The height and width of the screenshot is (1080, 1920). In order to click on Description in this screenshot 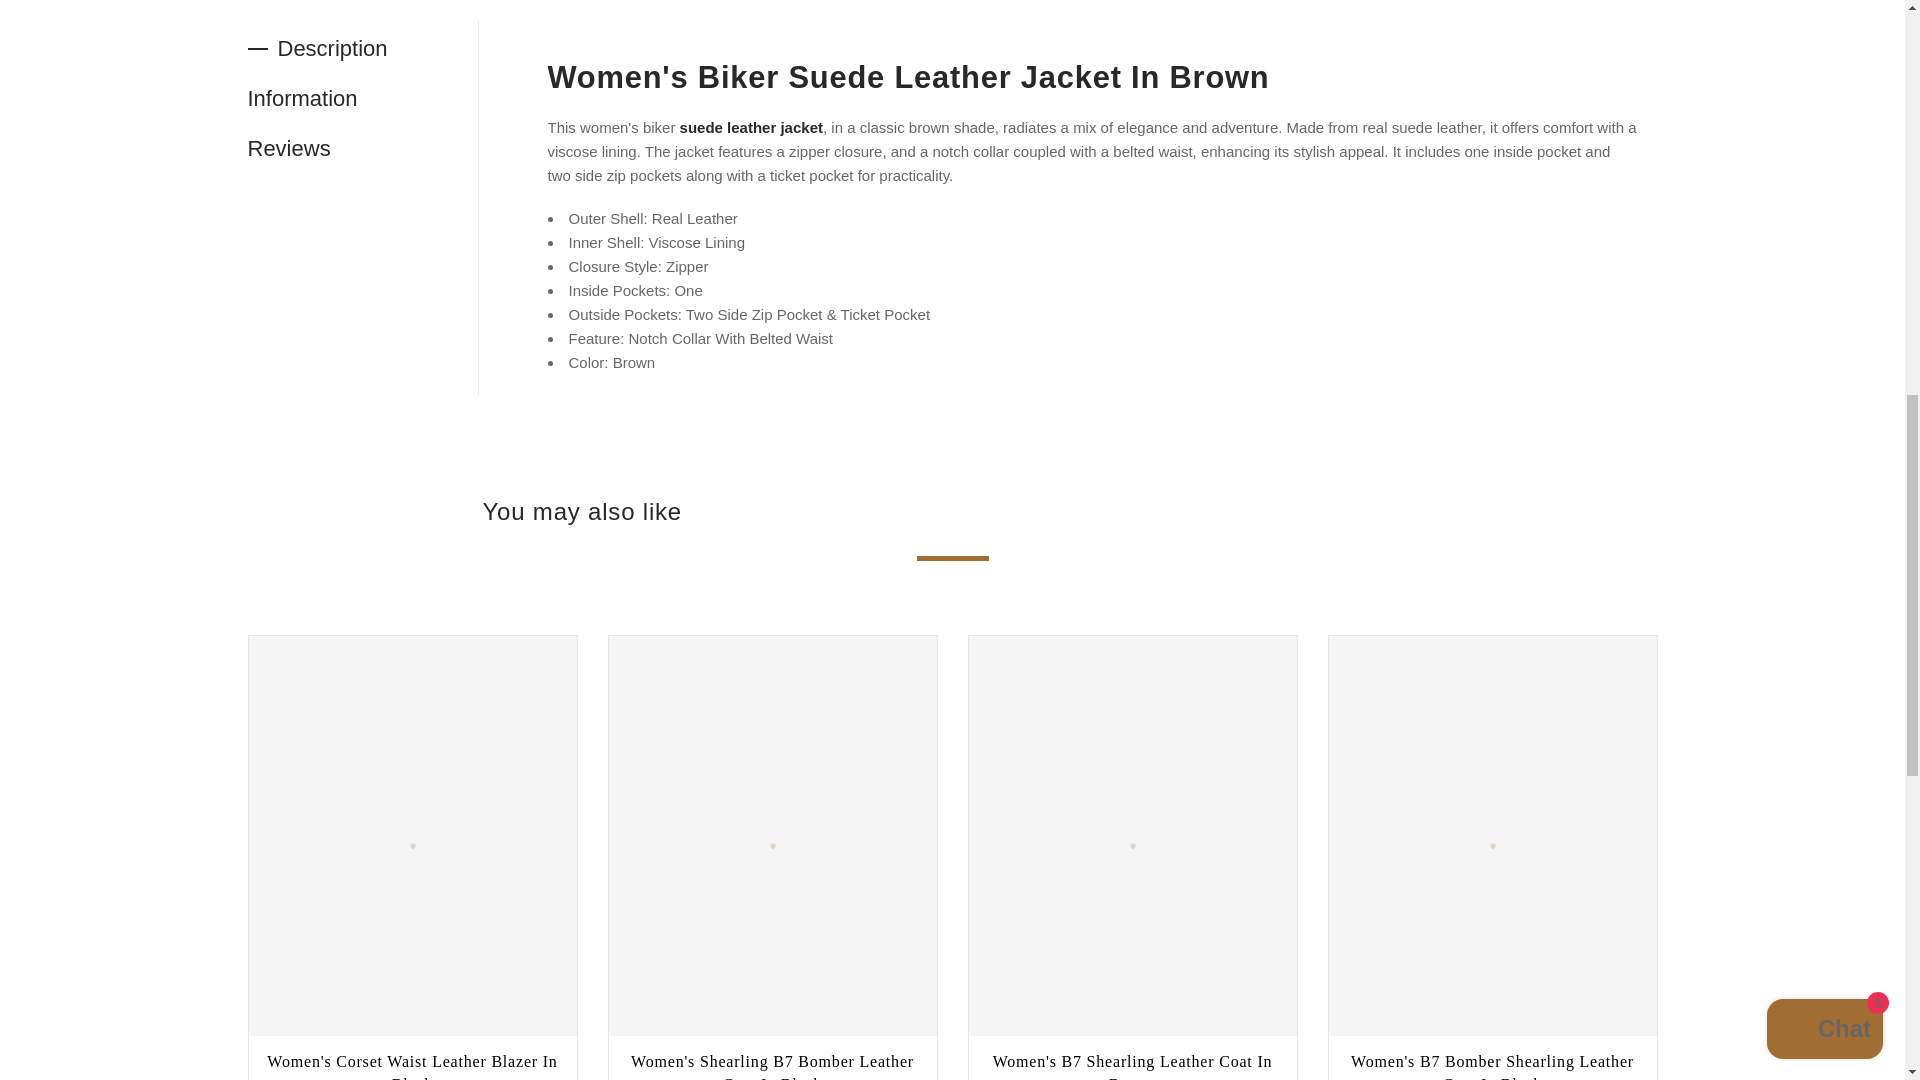, I will do `click(362, 48)`.